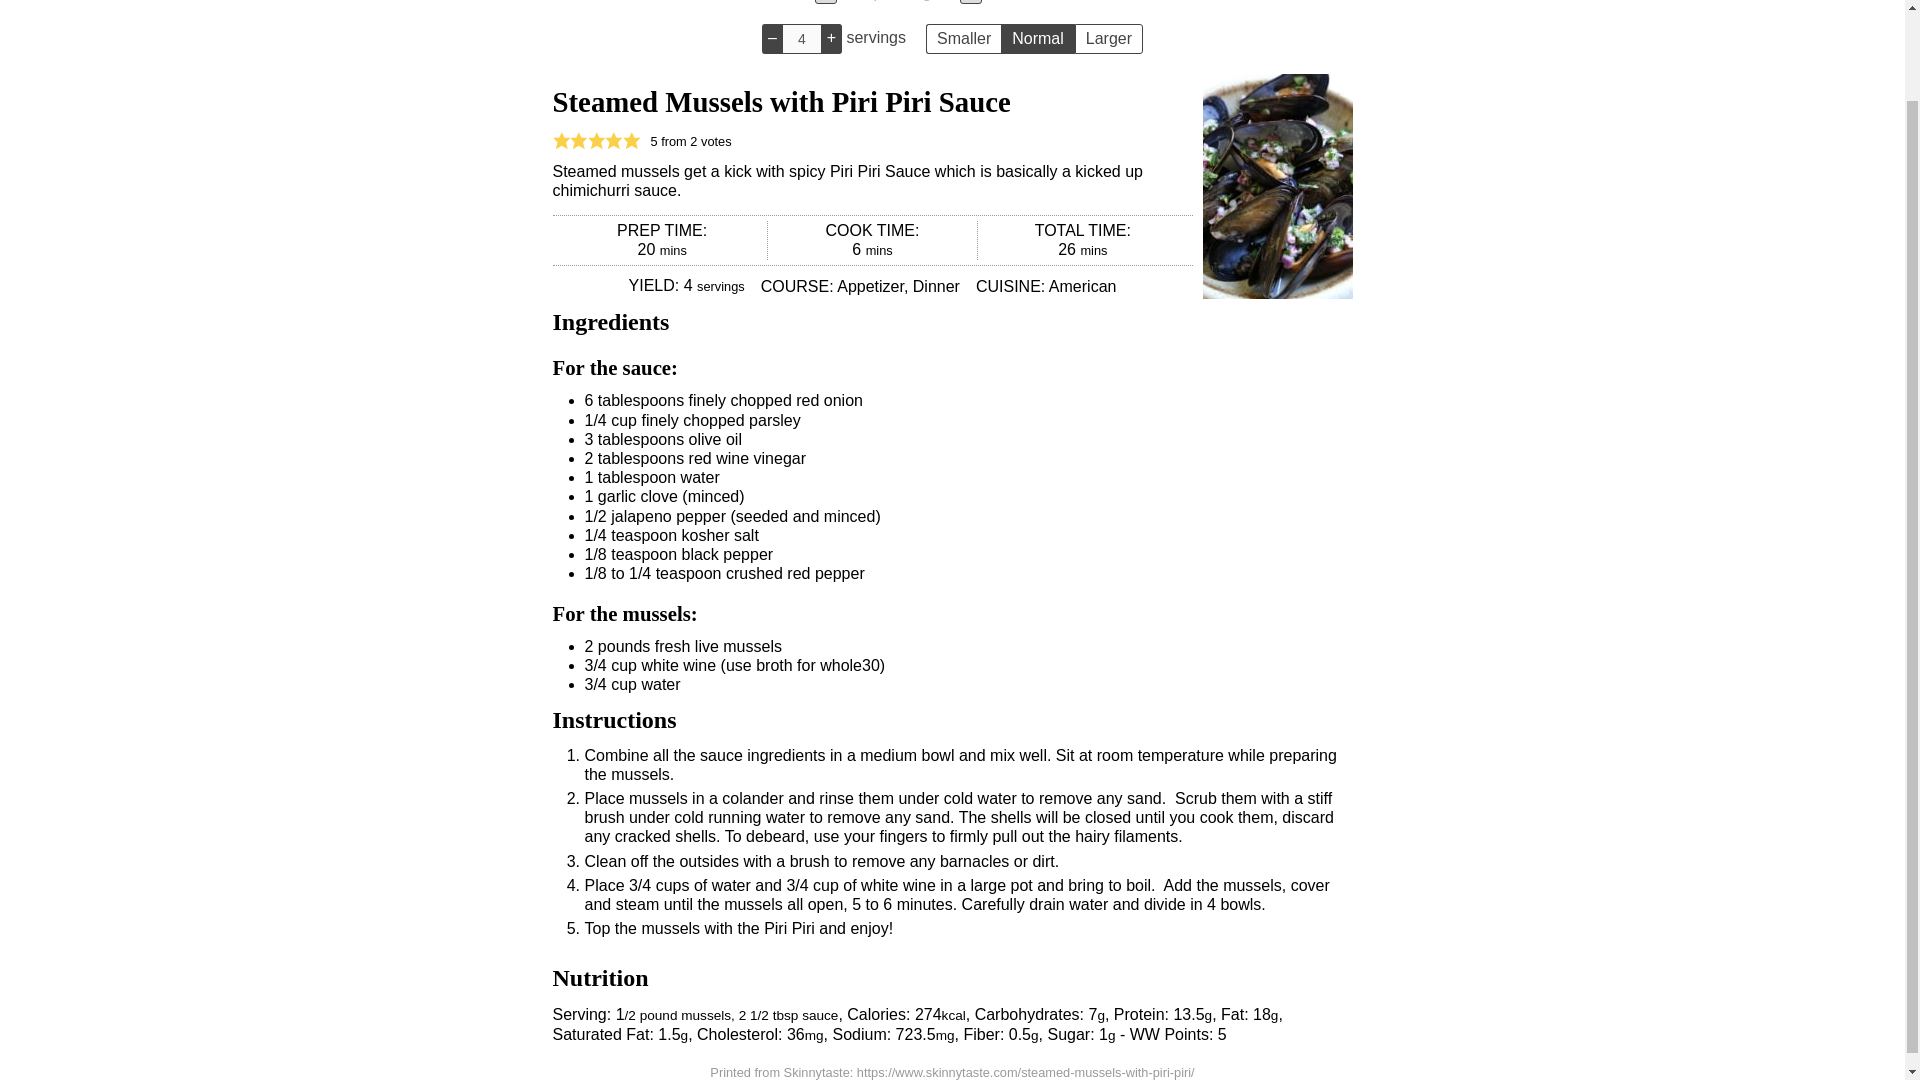 The height and width of the screenshot is (1080, 1920). What do you see at coordinates (1108, 38) in the screenshot?
I see `Larger` at bounding box center [1108, 38].